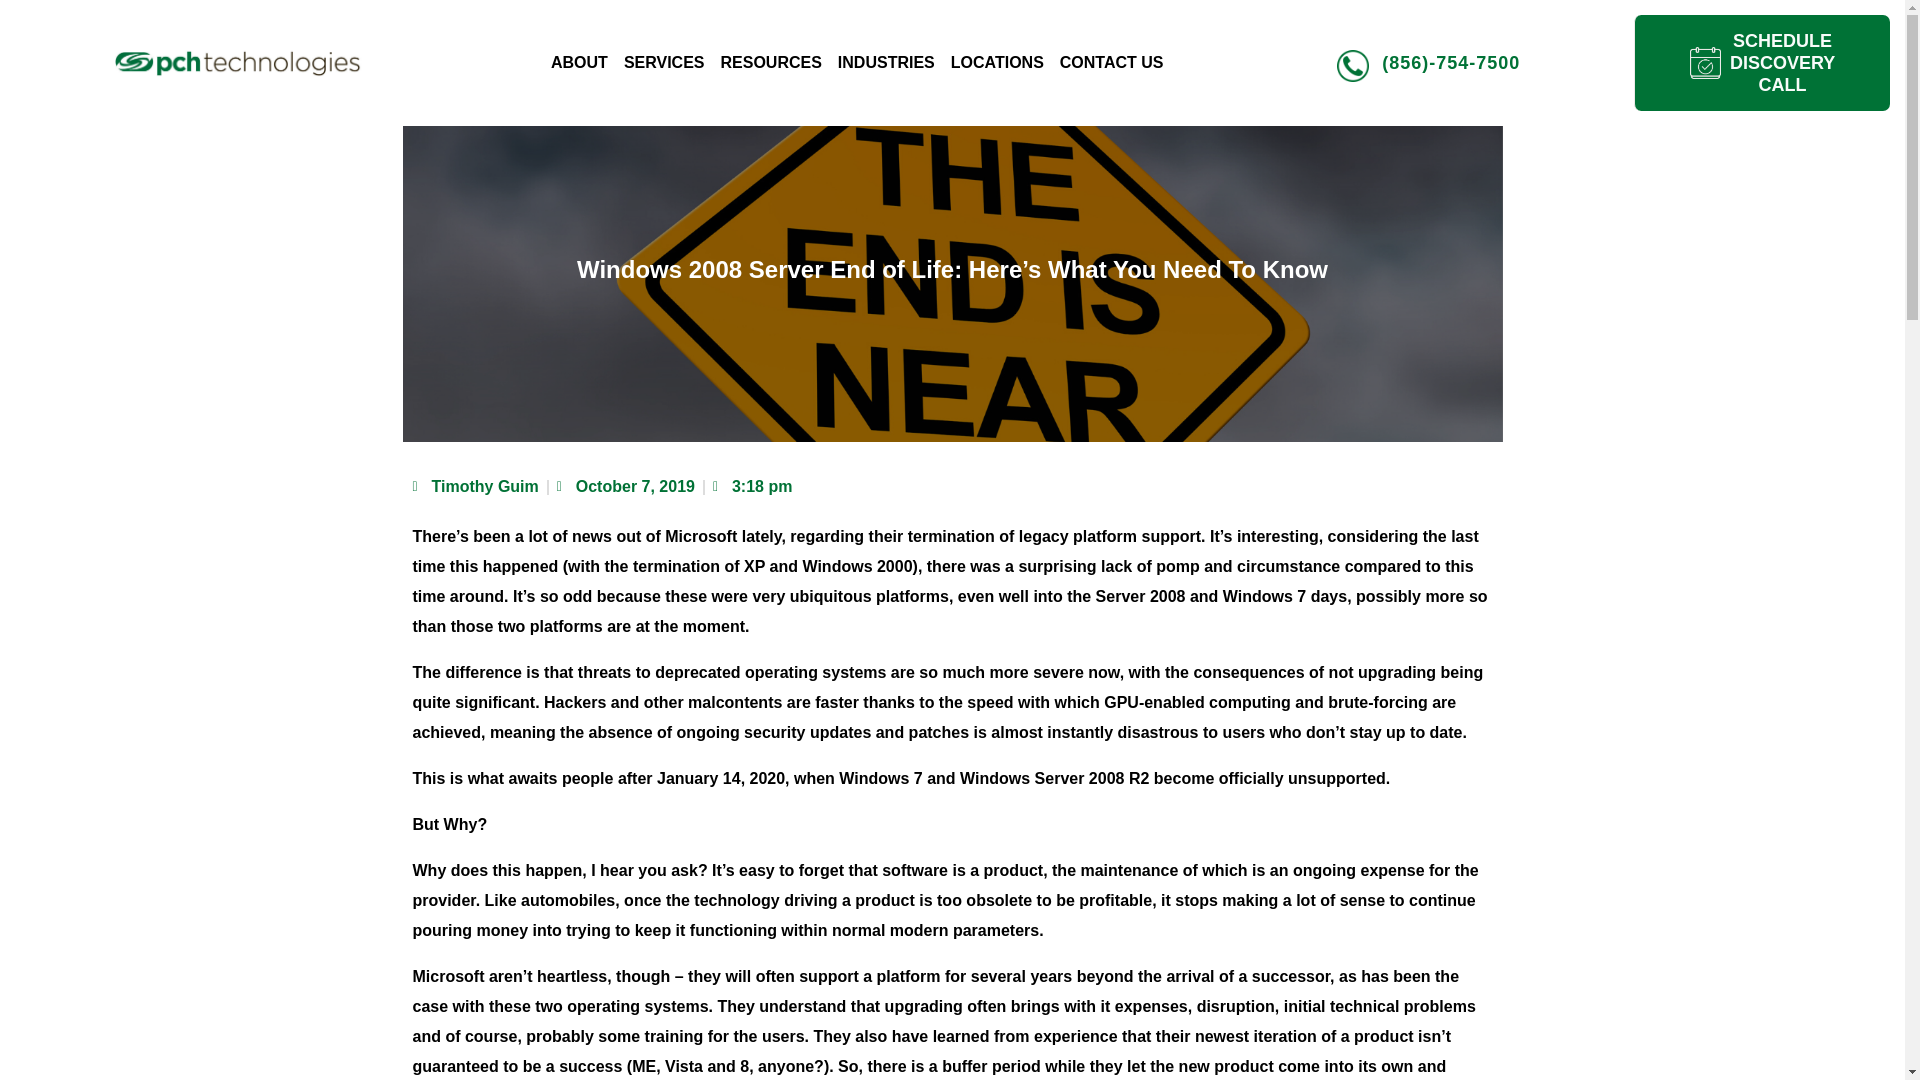 The height and width of the screenshot is (1080, 1920). I want to click on CONTACT US, so click(1112, 62).